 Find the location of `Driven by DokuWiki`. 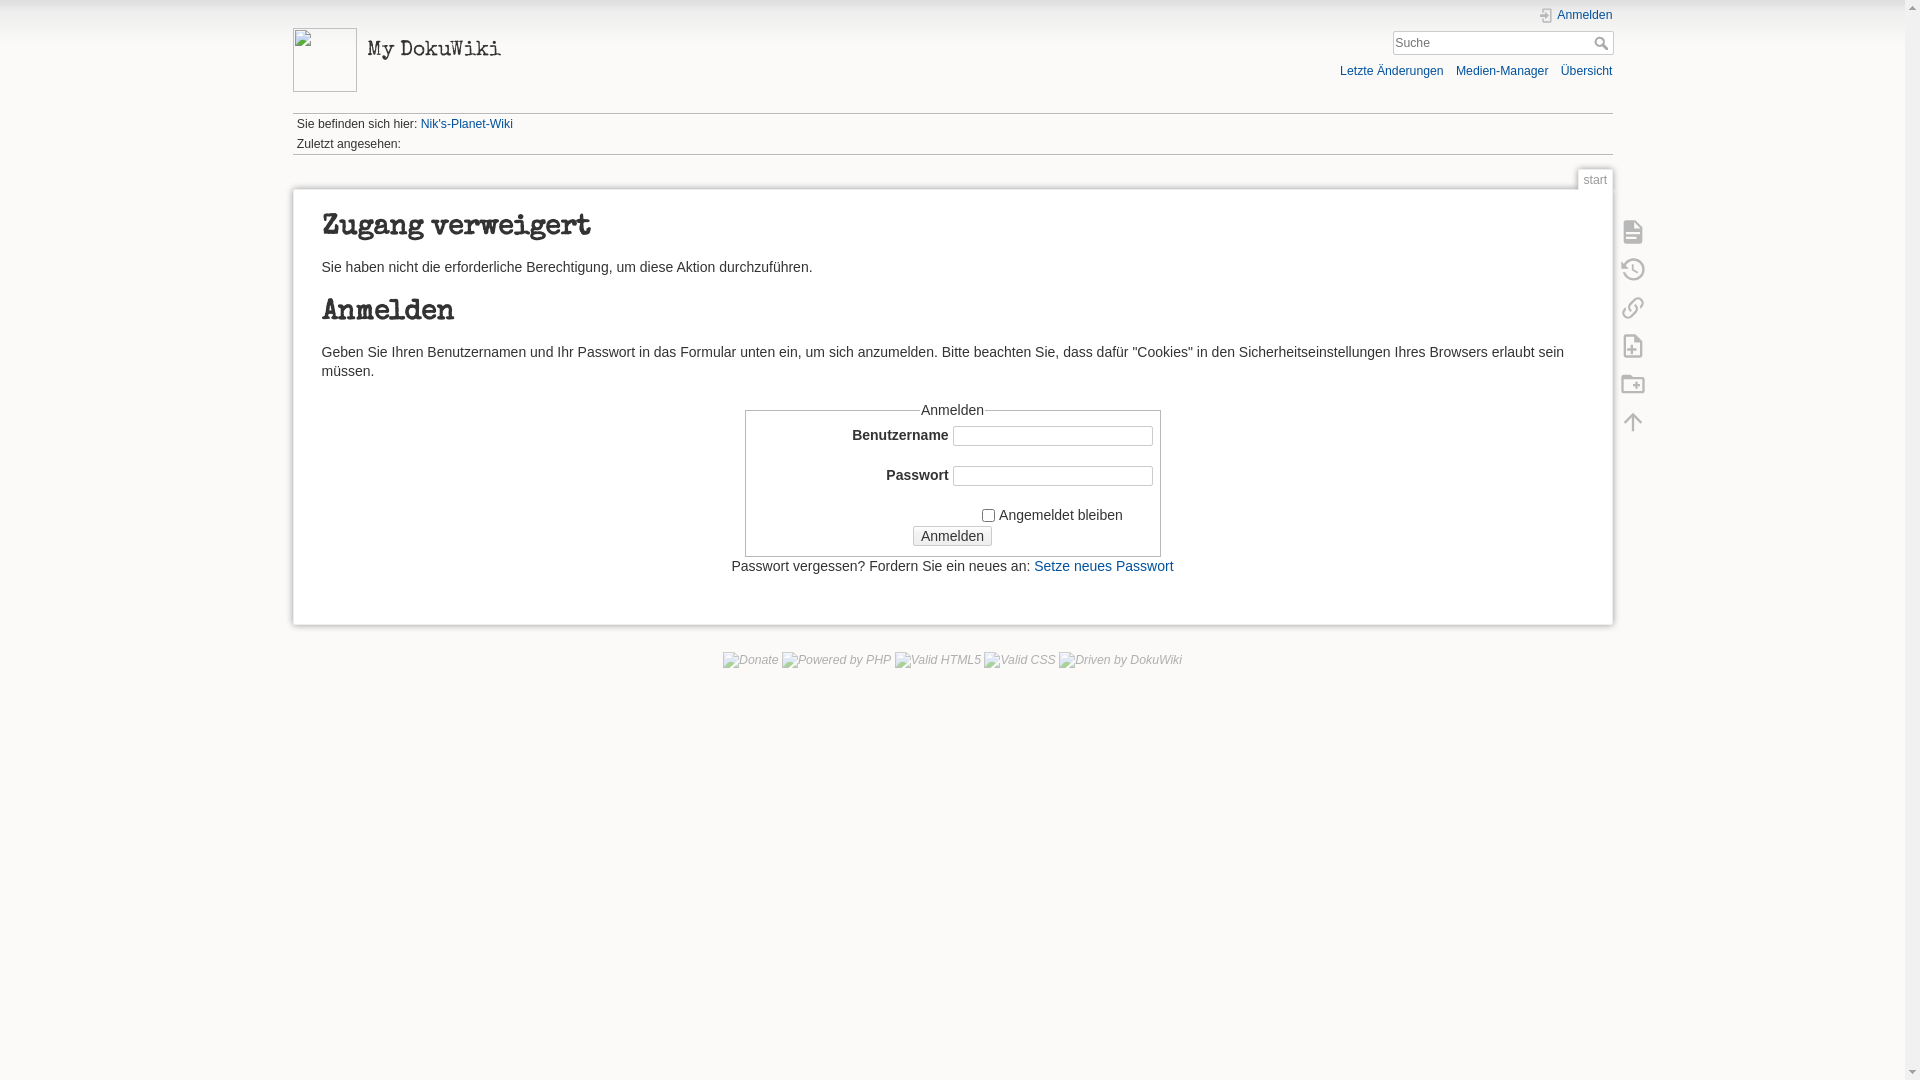

Driven by DokuWiki is located at coordinates (1120, 660).